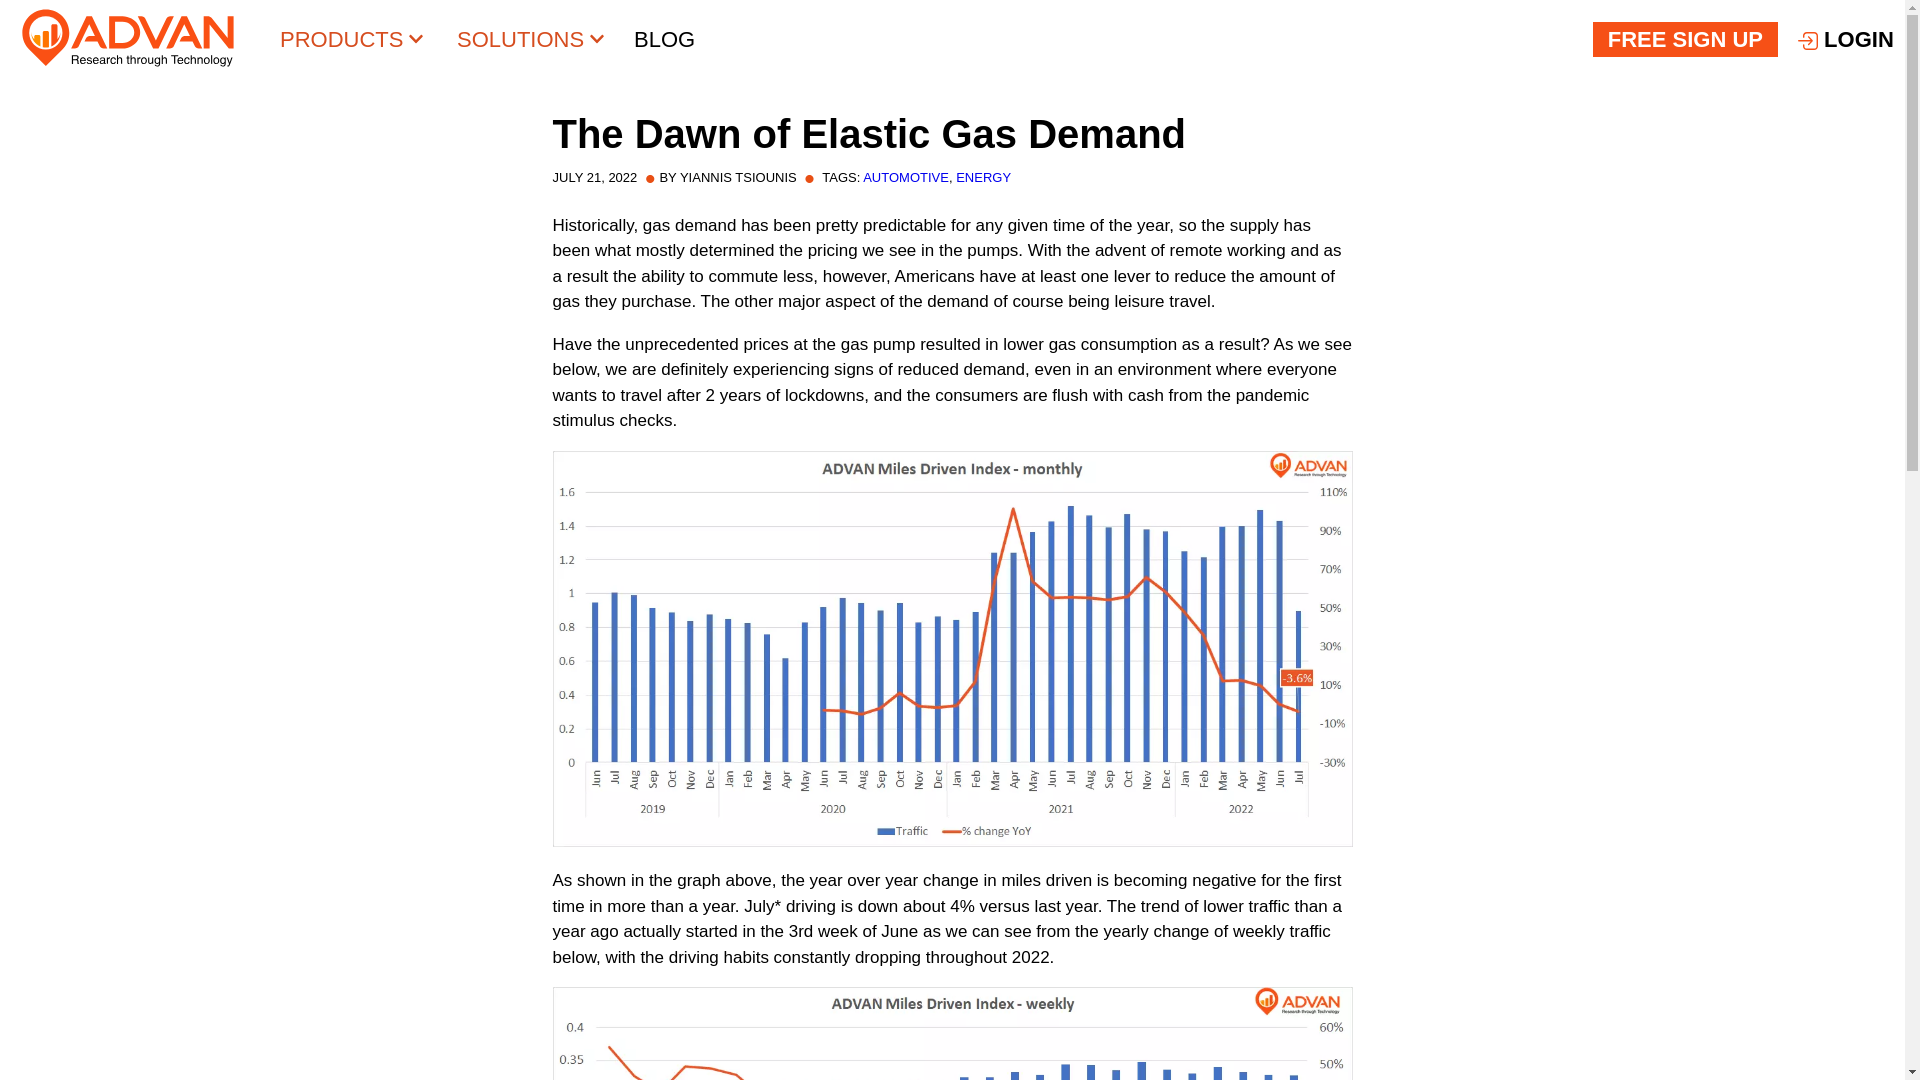 The width and height of the screenshot is (1920, 1080). What do you see at coordinates (952, 1034) in the screenshot?
I see `Advan Miles driven index weekly` at bounding box center [952, 1034].